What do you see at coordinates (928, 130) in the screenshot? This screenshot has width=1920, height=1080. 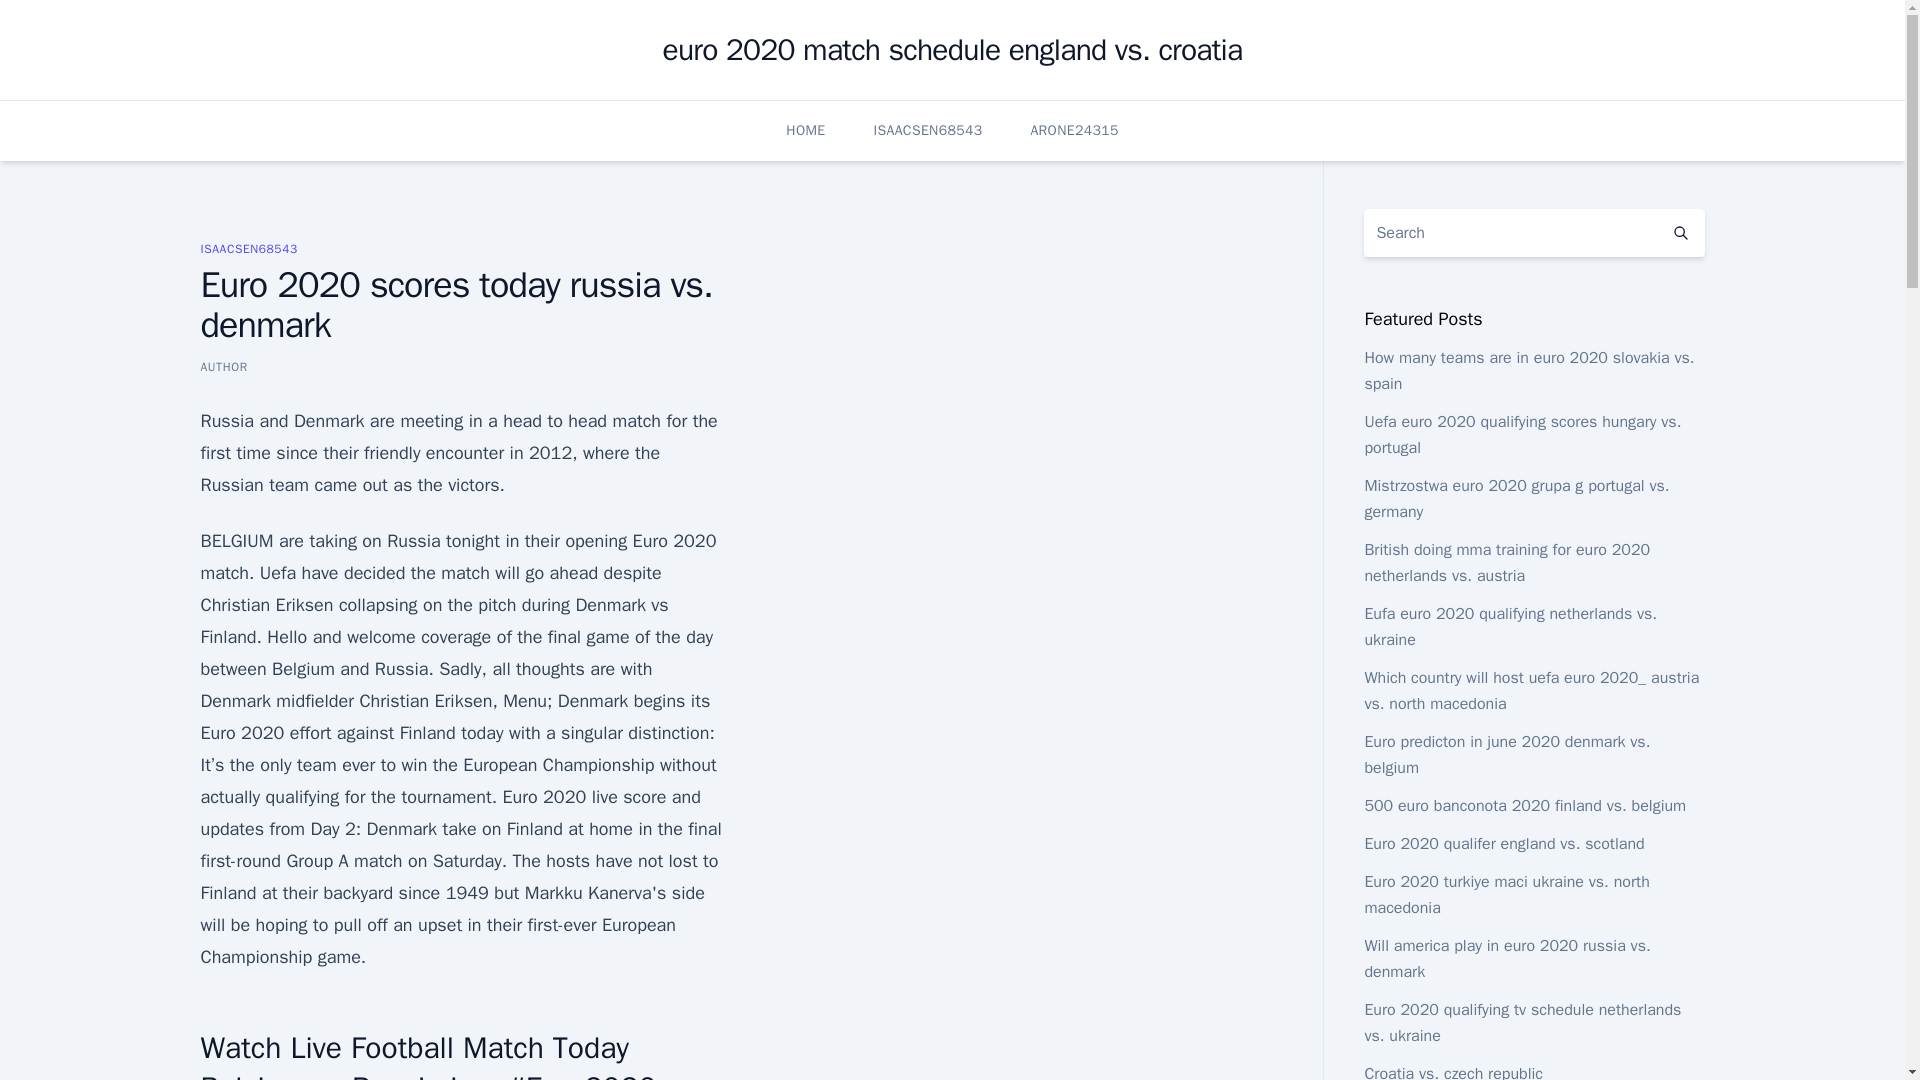 I see `ISAACSEN68543` at bounding box center [928, 130].